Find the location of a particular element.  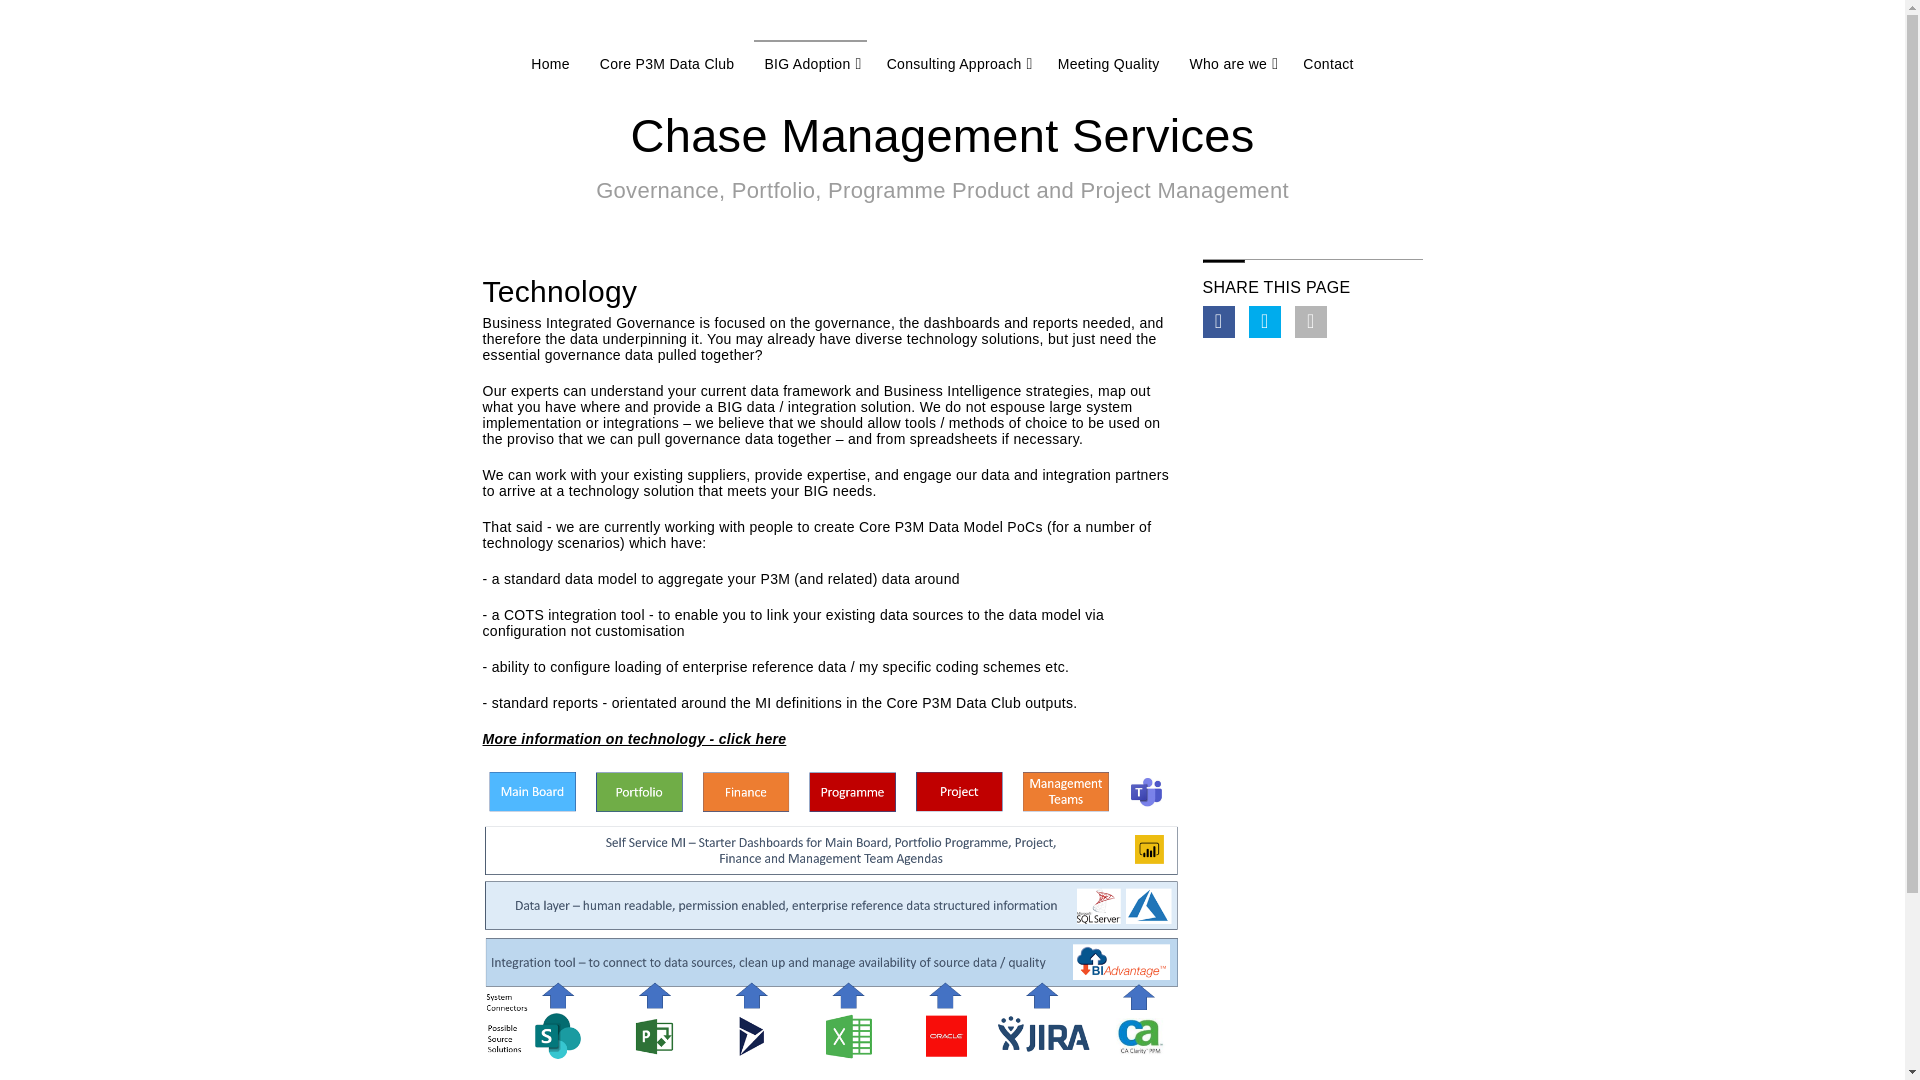

Chase Management Services is located at coordinates (941, 136).